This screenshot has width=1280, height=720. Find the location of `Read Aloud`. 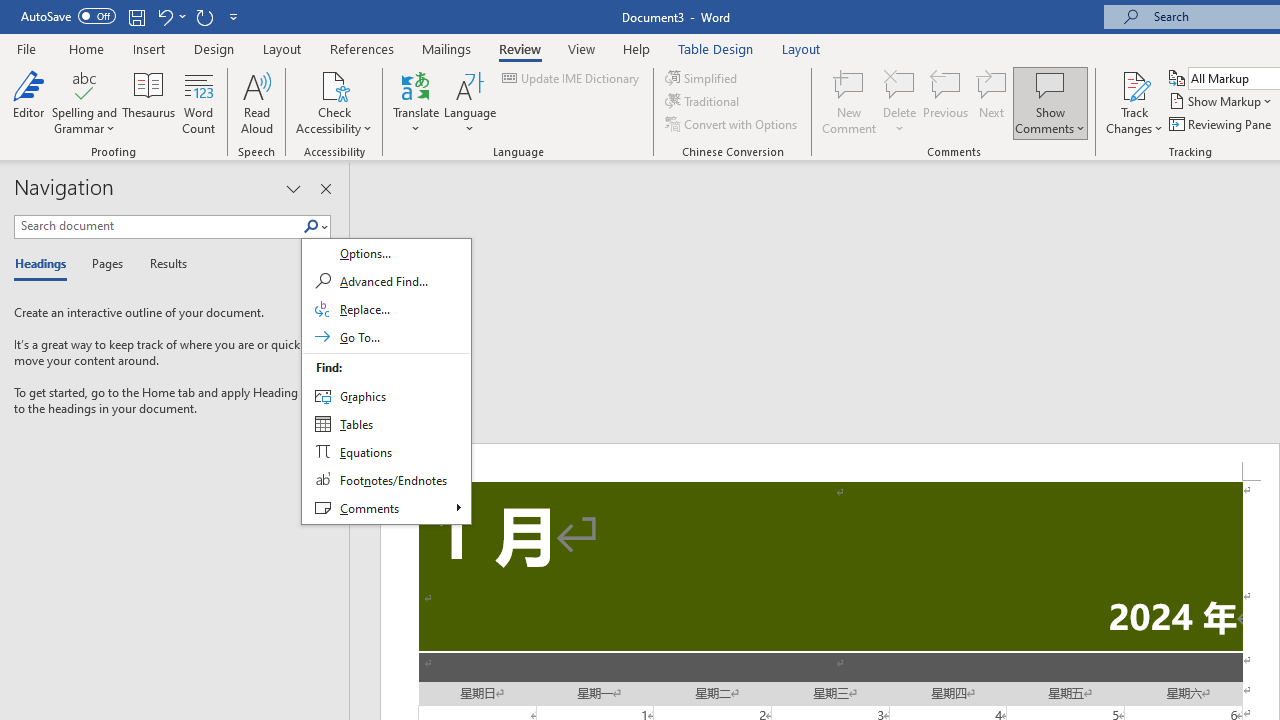

Read Aloud is located at coordinates (256, 102).